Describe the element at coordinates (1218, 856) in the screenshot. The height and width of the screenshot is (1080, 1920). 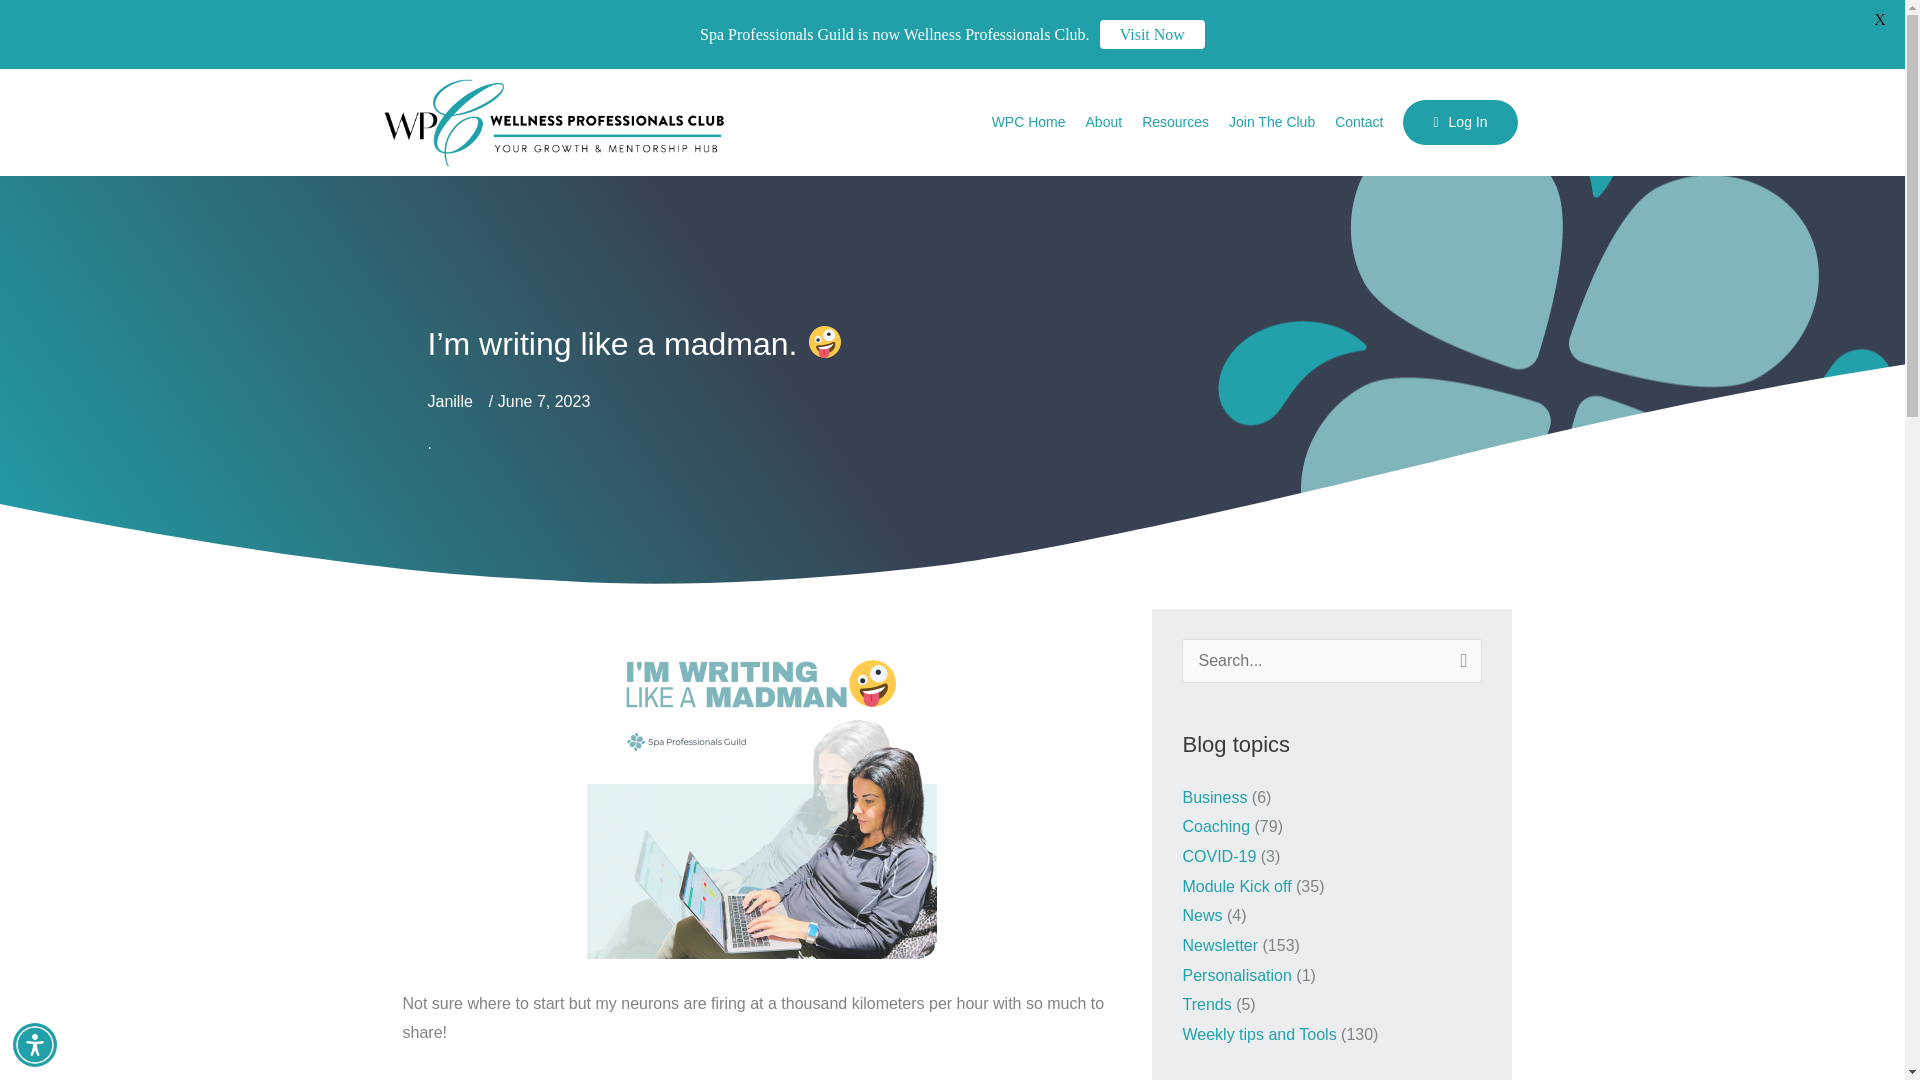
I see `COVID-19` at that location.